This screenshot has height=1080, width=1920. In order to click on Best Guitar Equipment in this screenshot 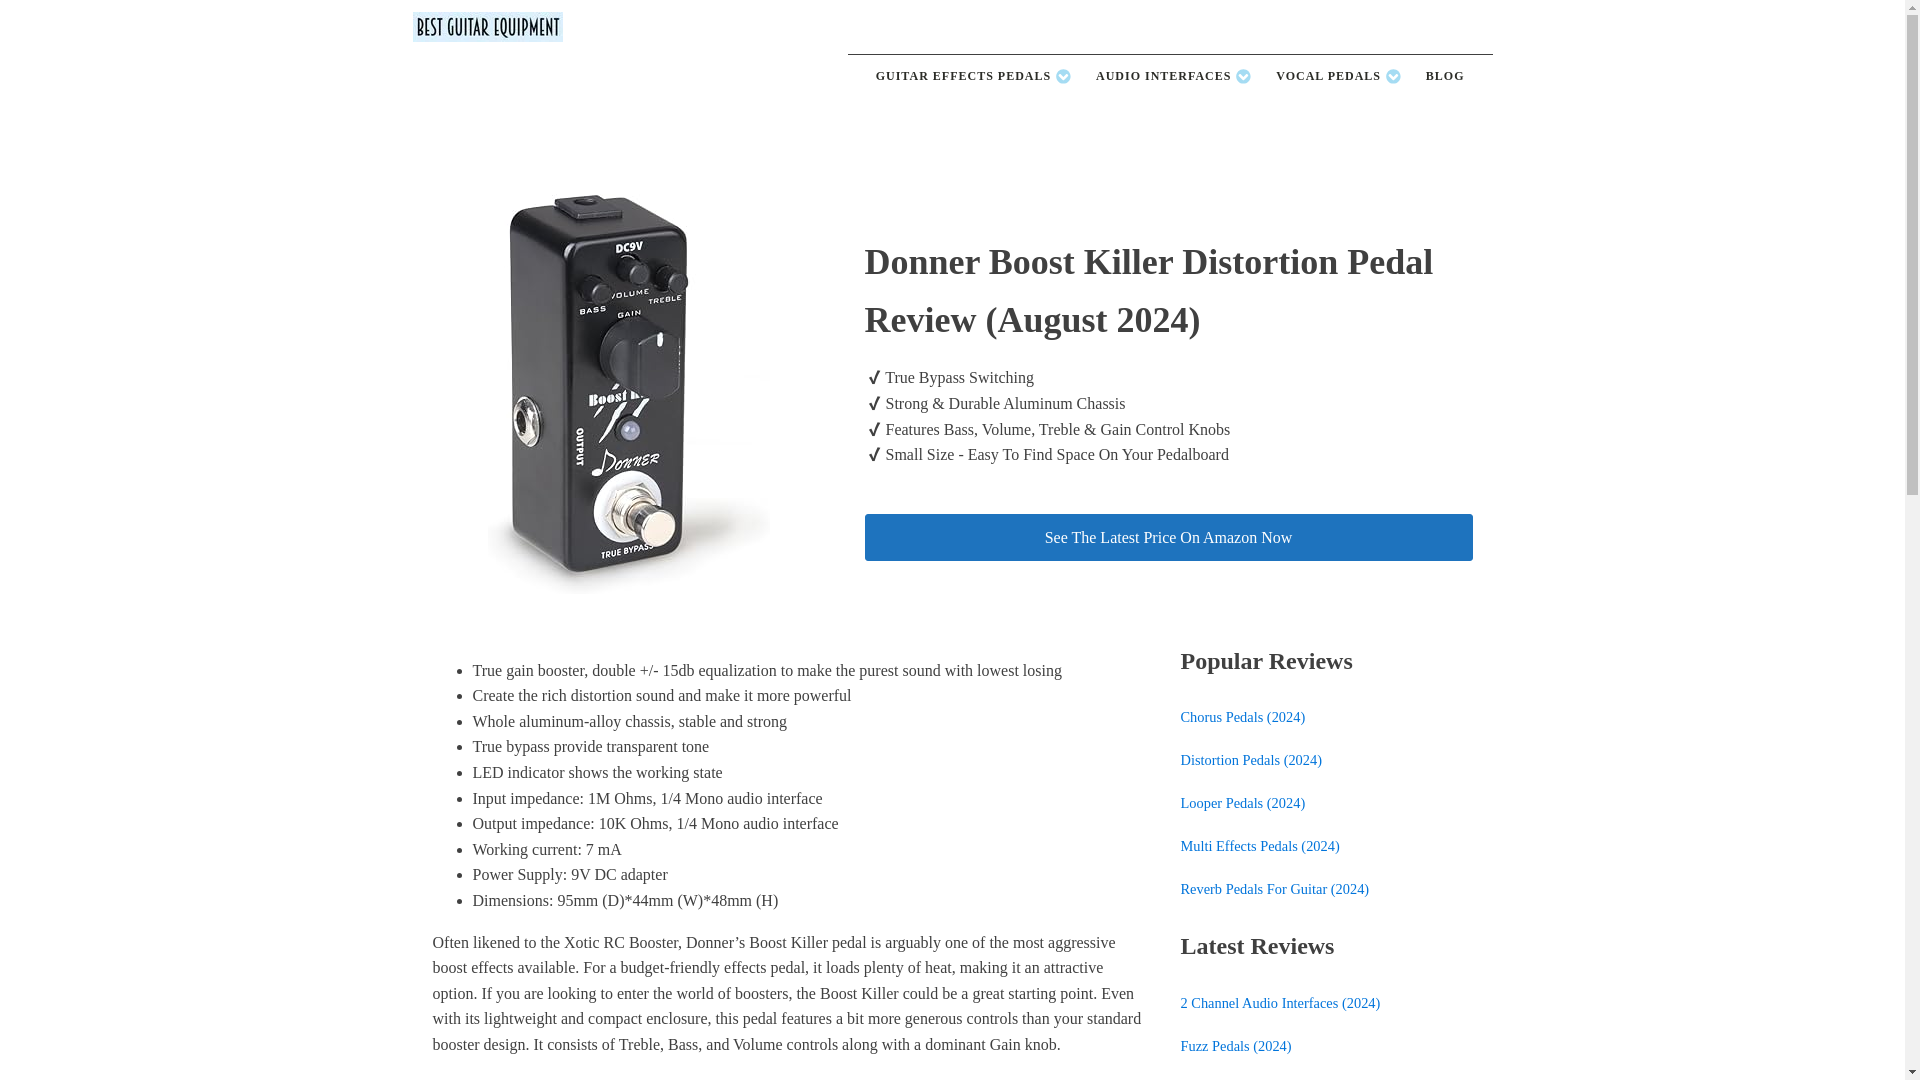, I will do `click(487, 26)`.